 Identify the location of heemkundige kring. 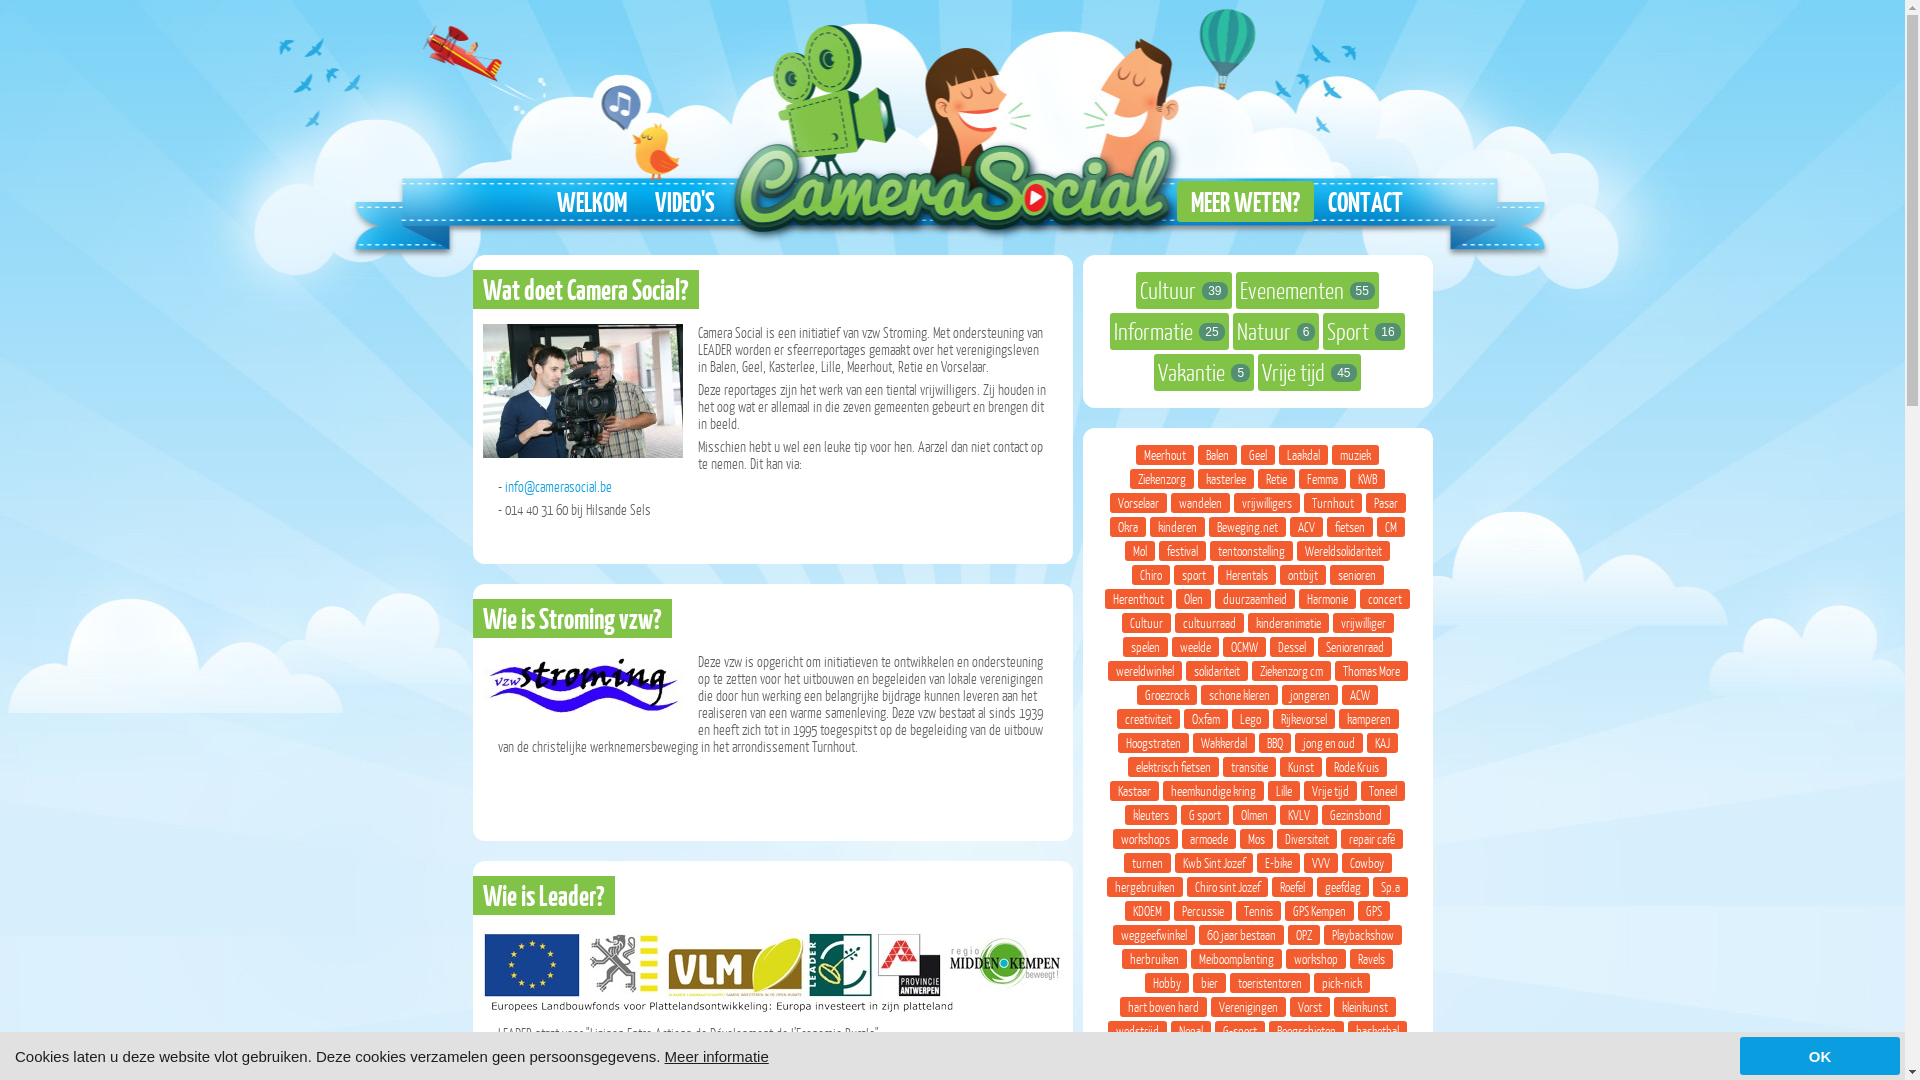
(1214, 791).